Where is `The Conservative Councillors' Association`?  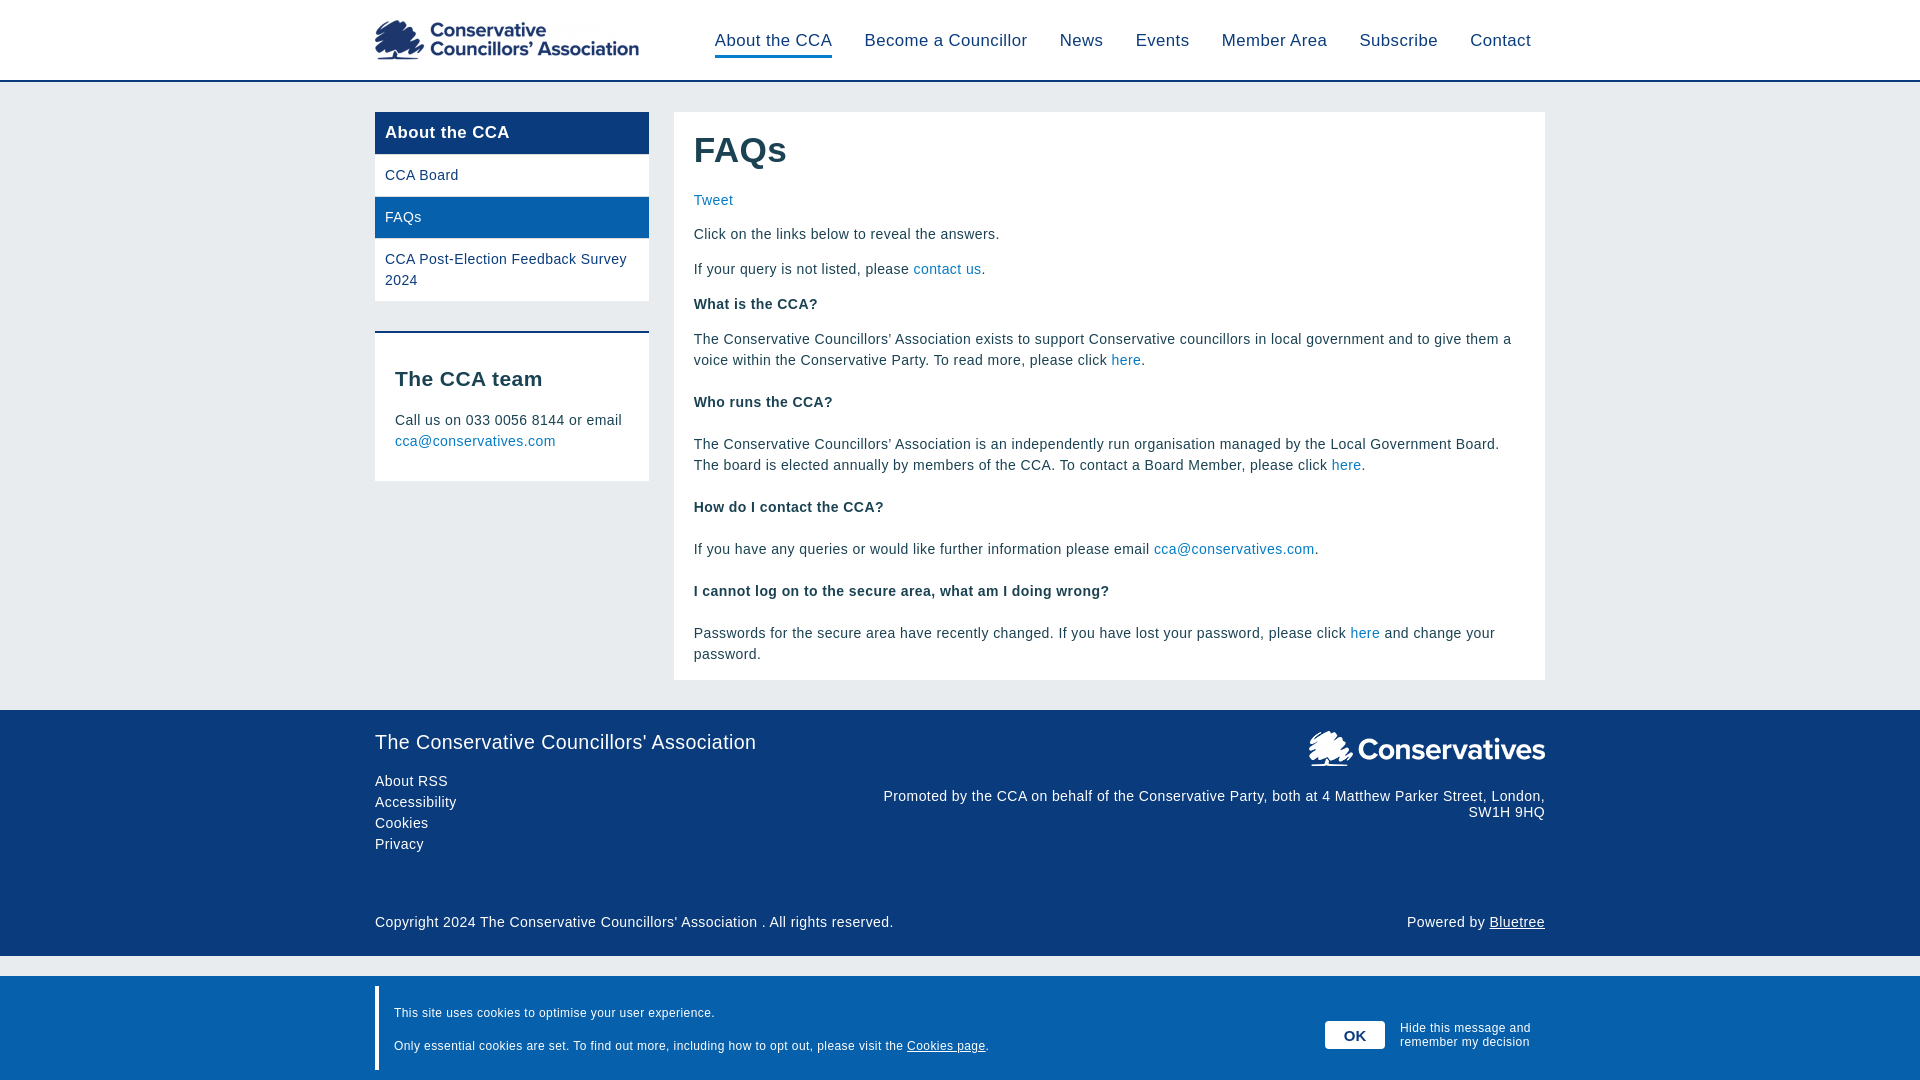
The Conservative Councillors' Association is located at coordinates (960, 742).